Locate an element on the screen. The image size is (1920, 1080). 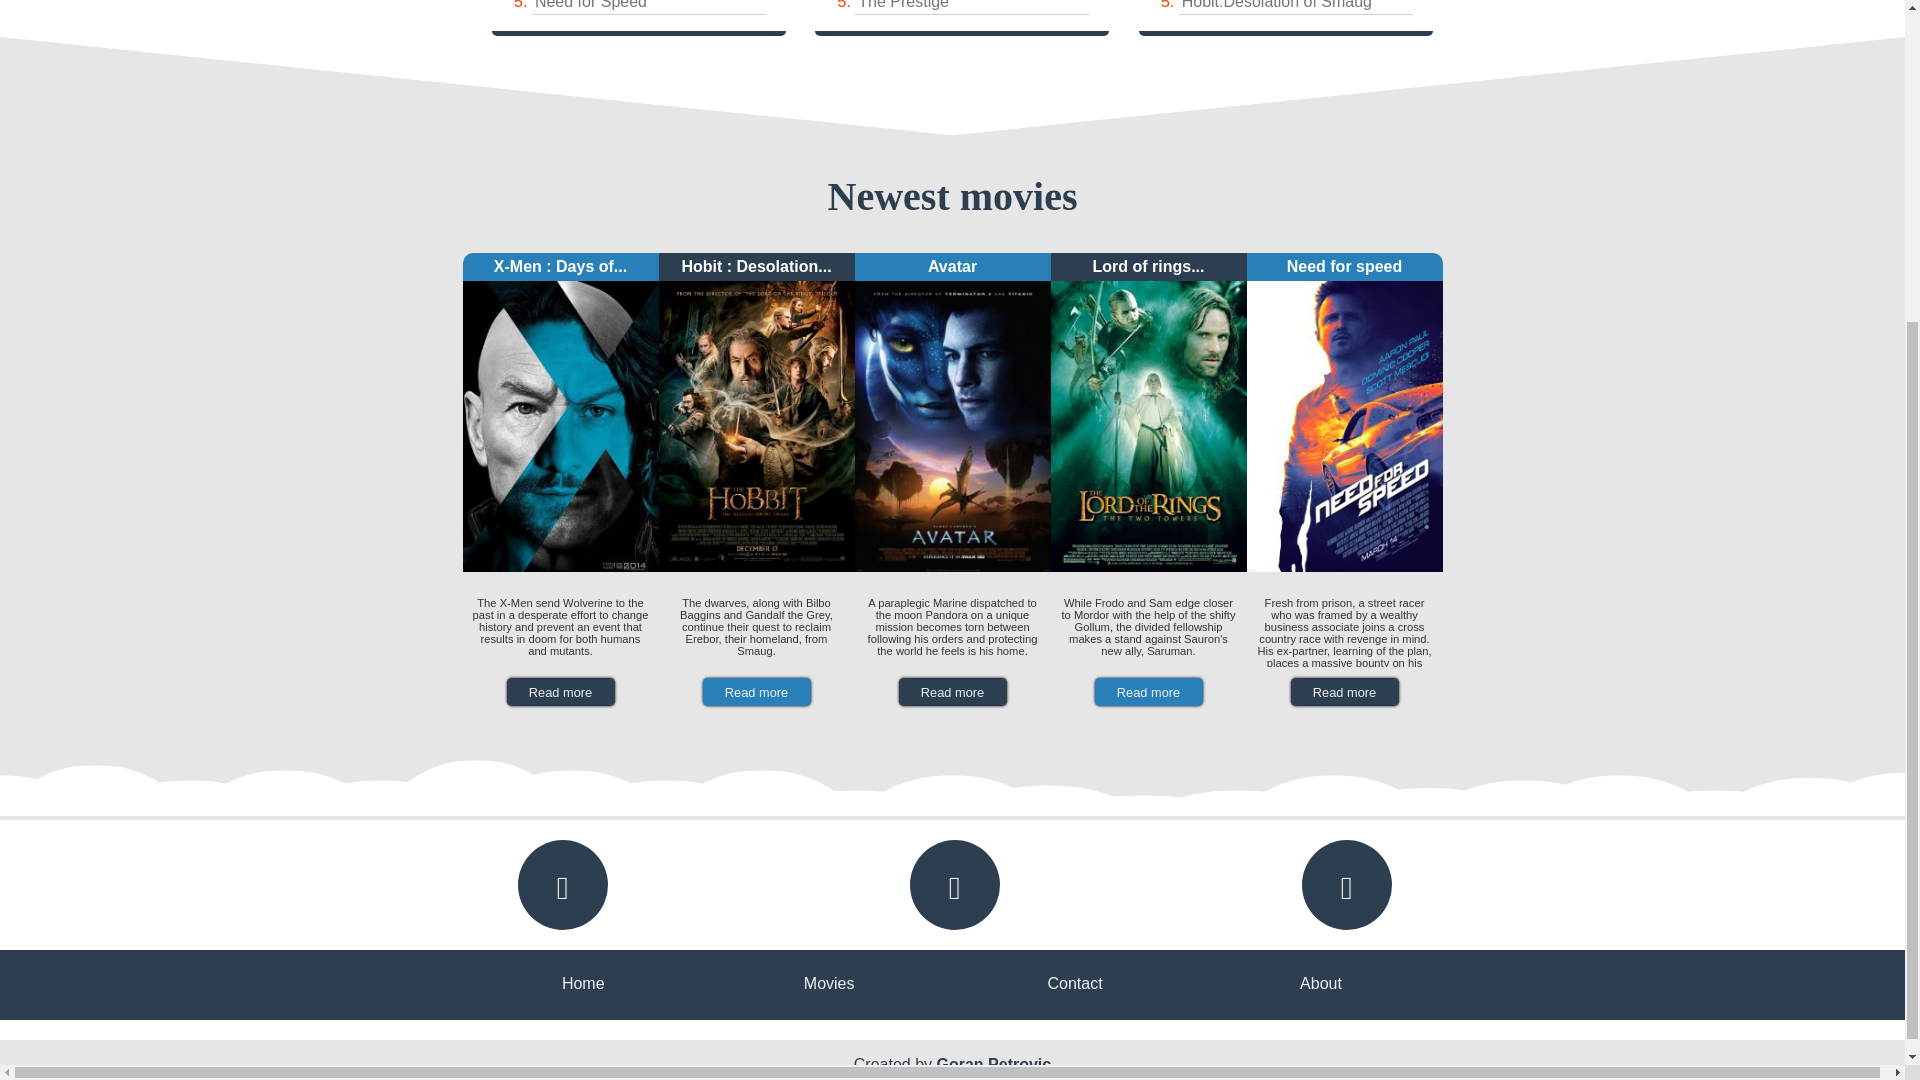
Read more is located at coordinates (560, 692).